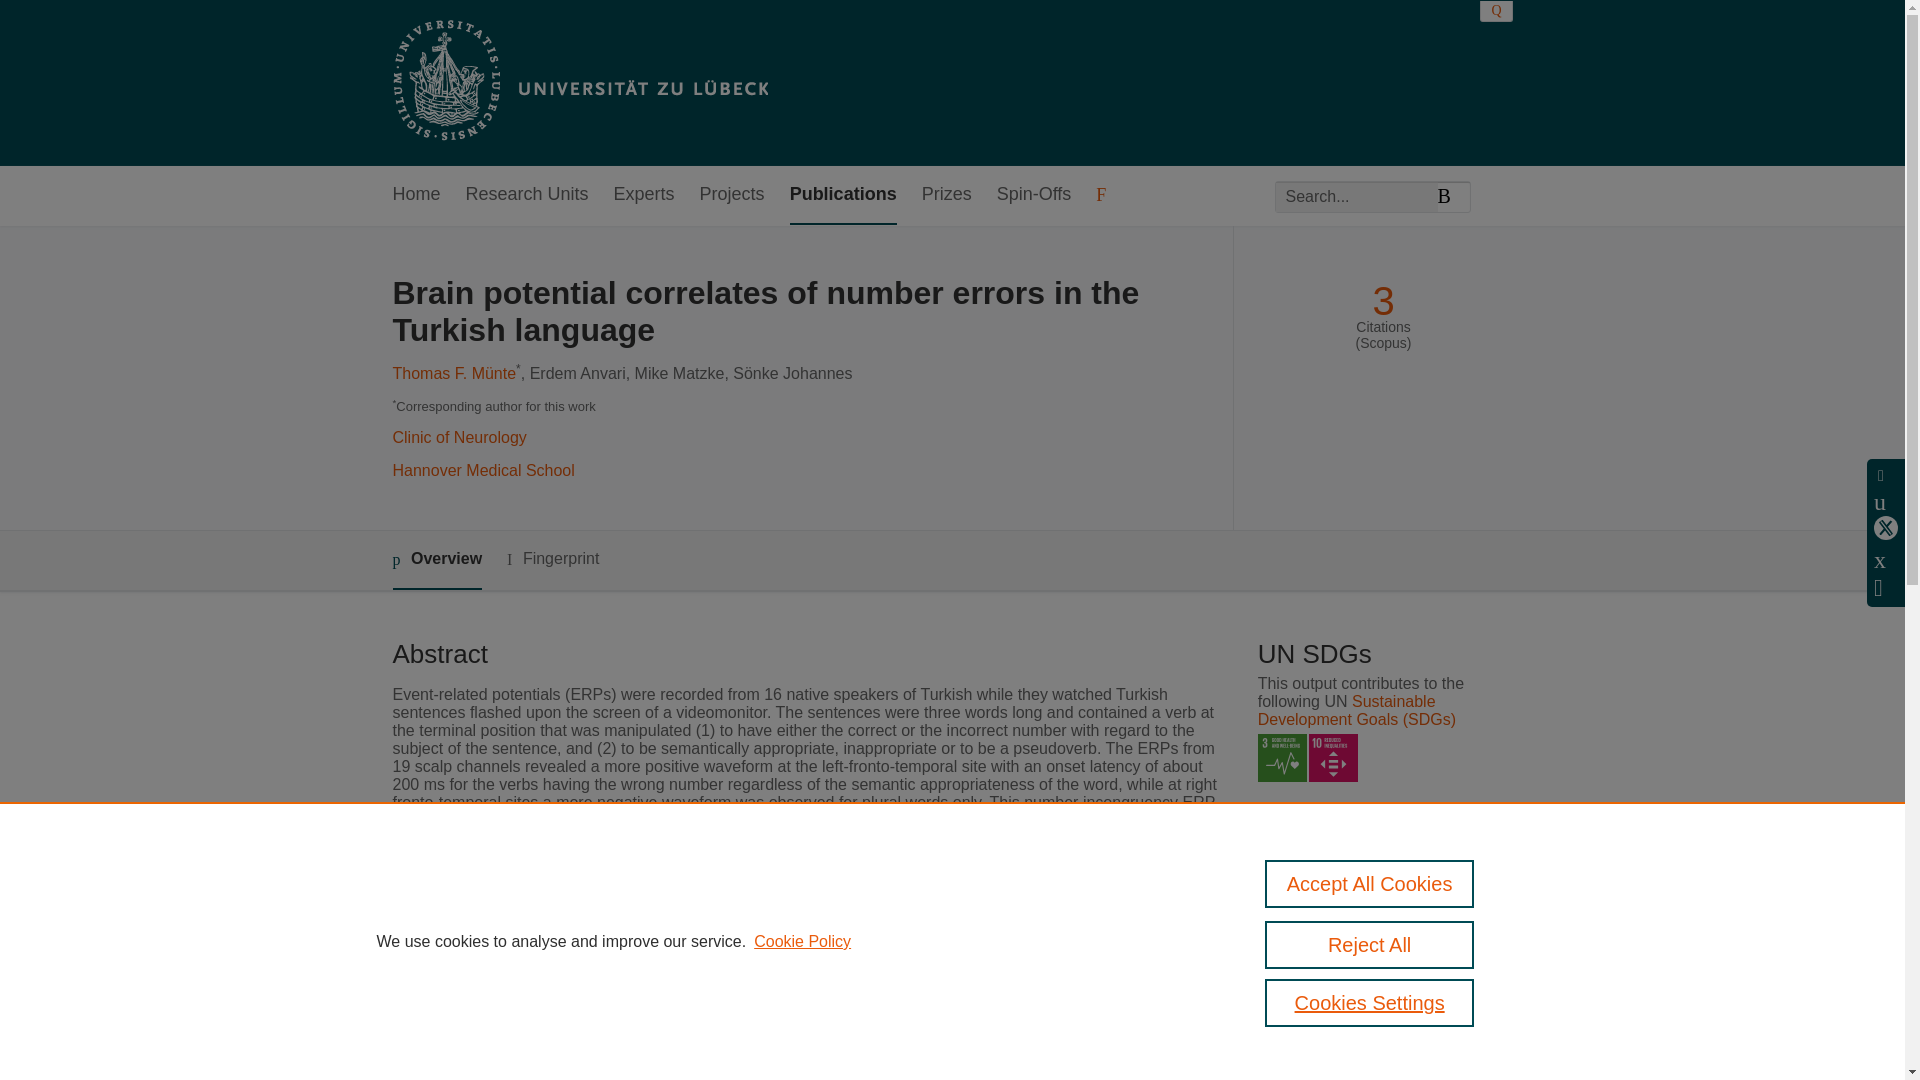  Describe the element at coordinates (1333, 758) in the screenshot. I see `SDG 10 - Reduced Inequalities` at that location.